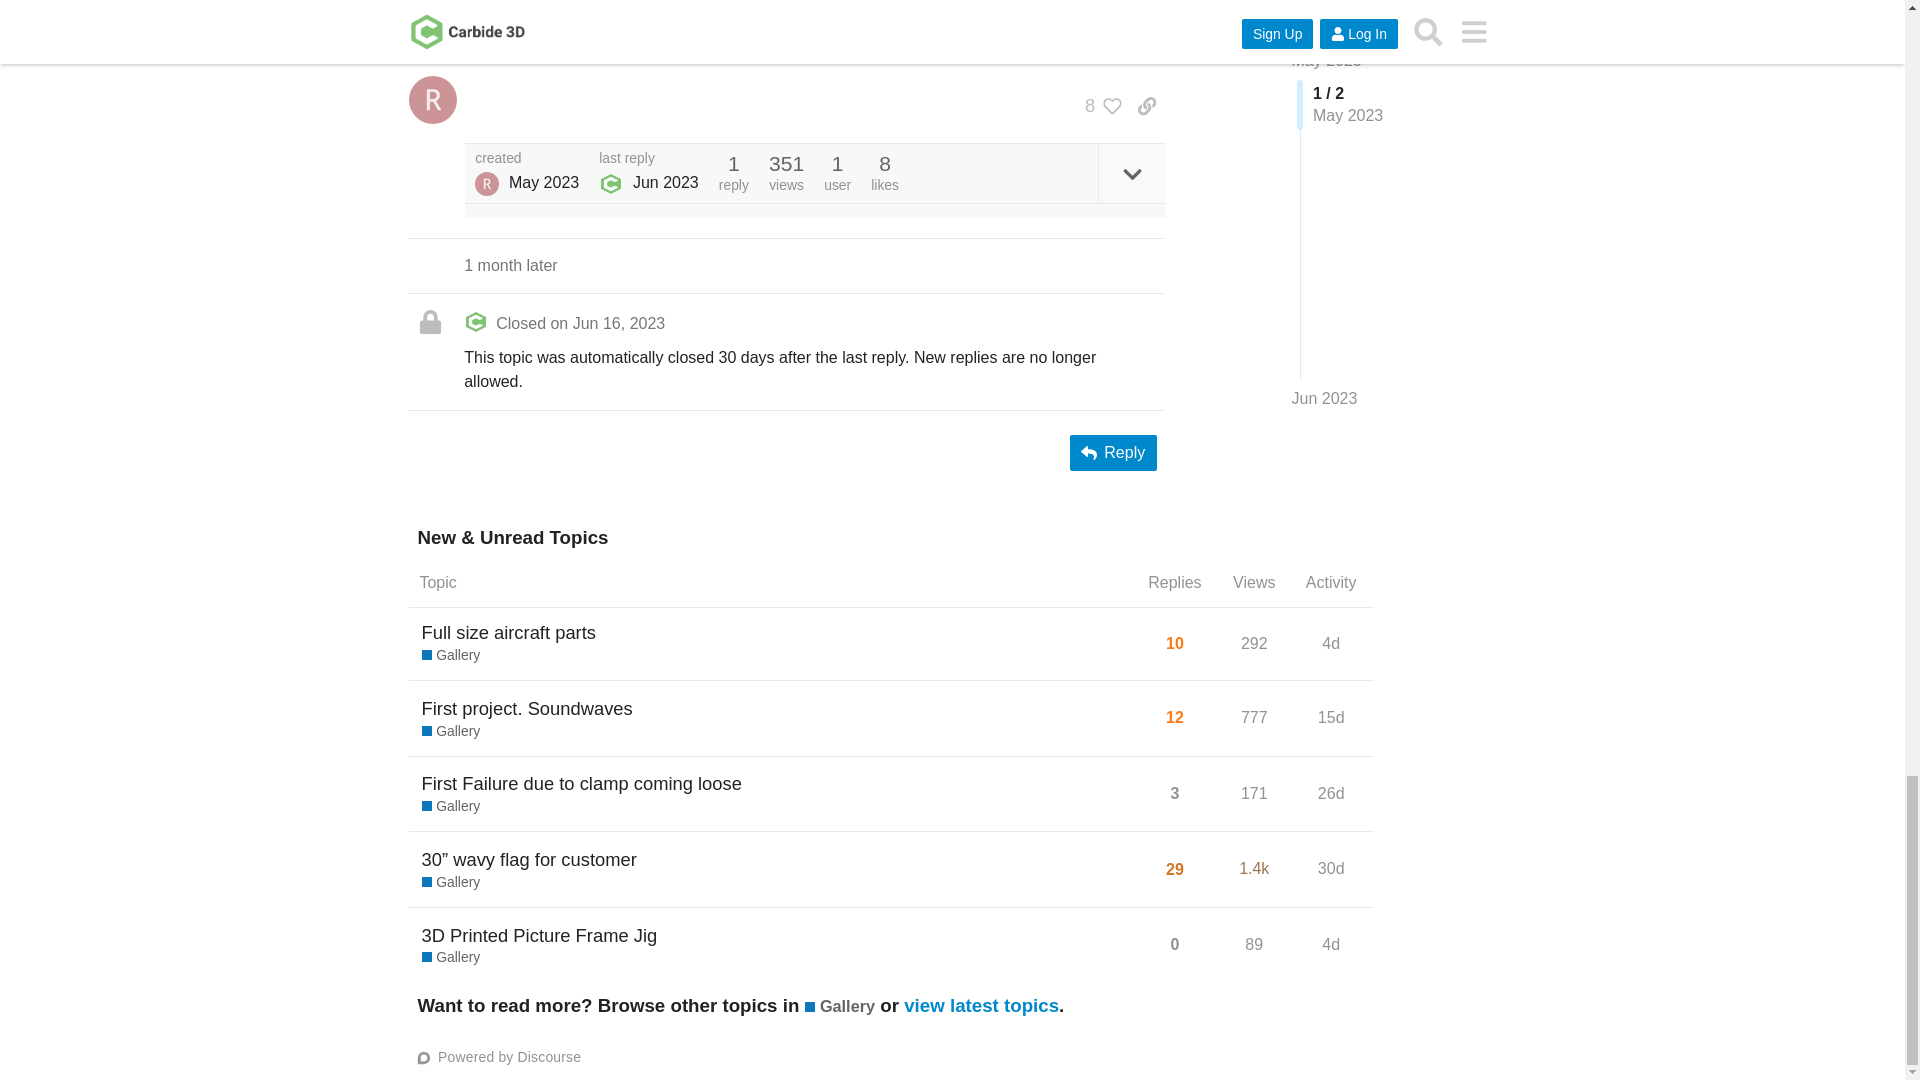 This screenshot has height=1080, width=1920. I want to click on 10, so click(1174, 644).